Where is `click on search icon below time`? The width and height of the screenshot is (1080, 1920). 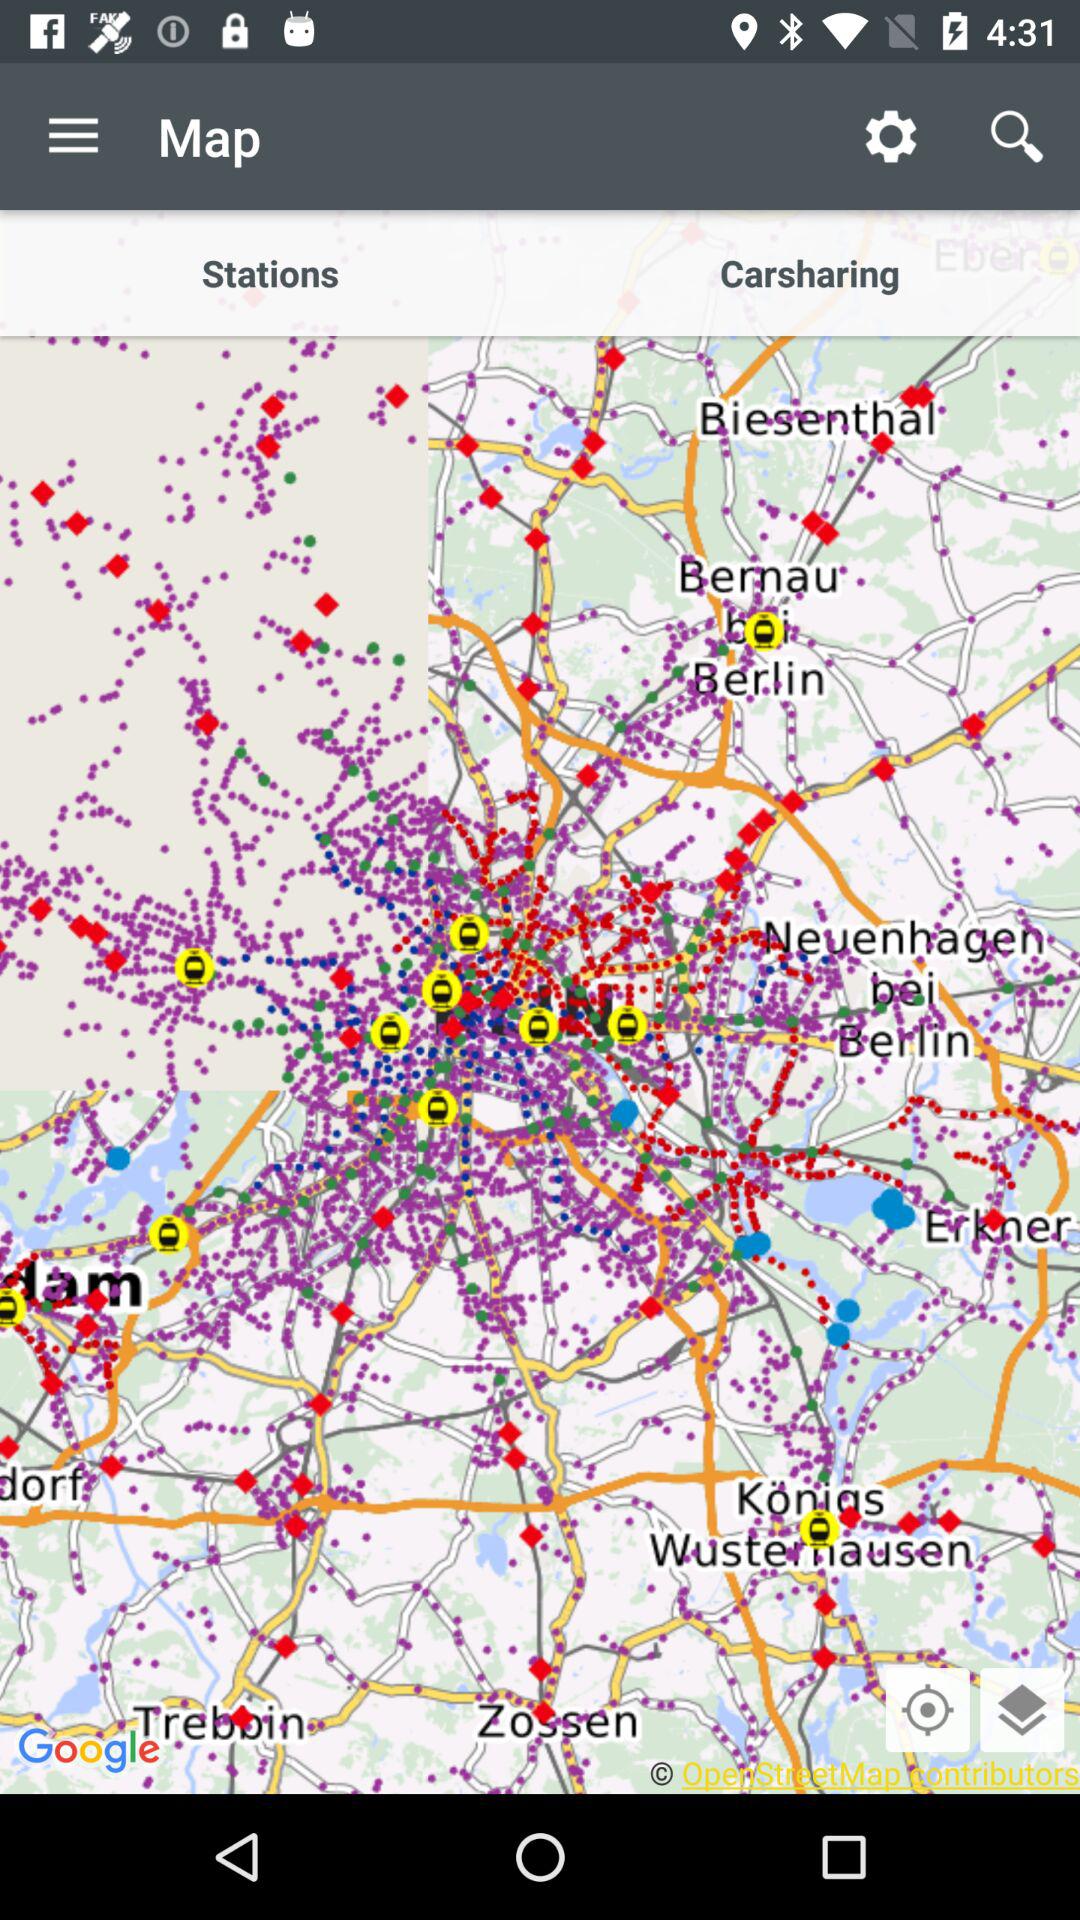 click on search icon below time is located at coordinates (1016, 136).